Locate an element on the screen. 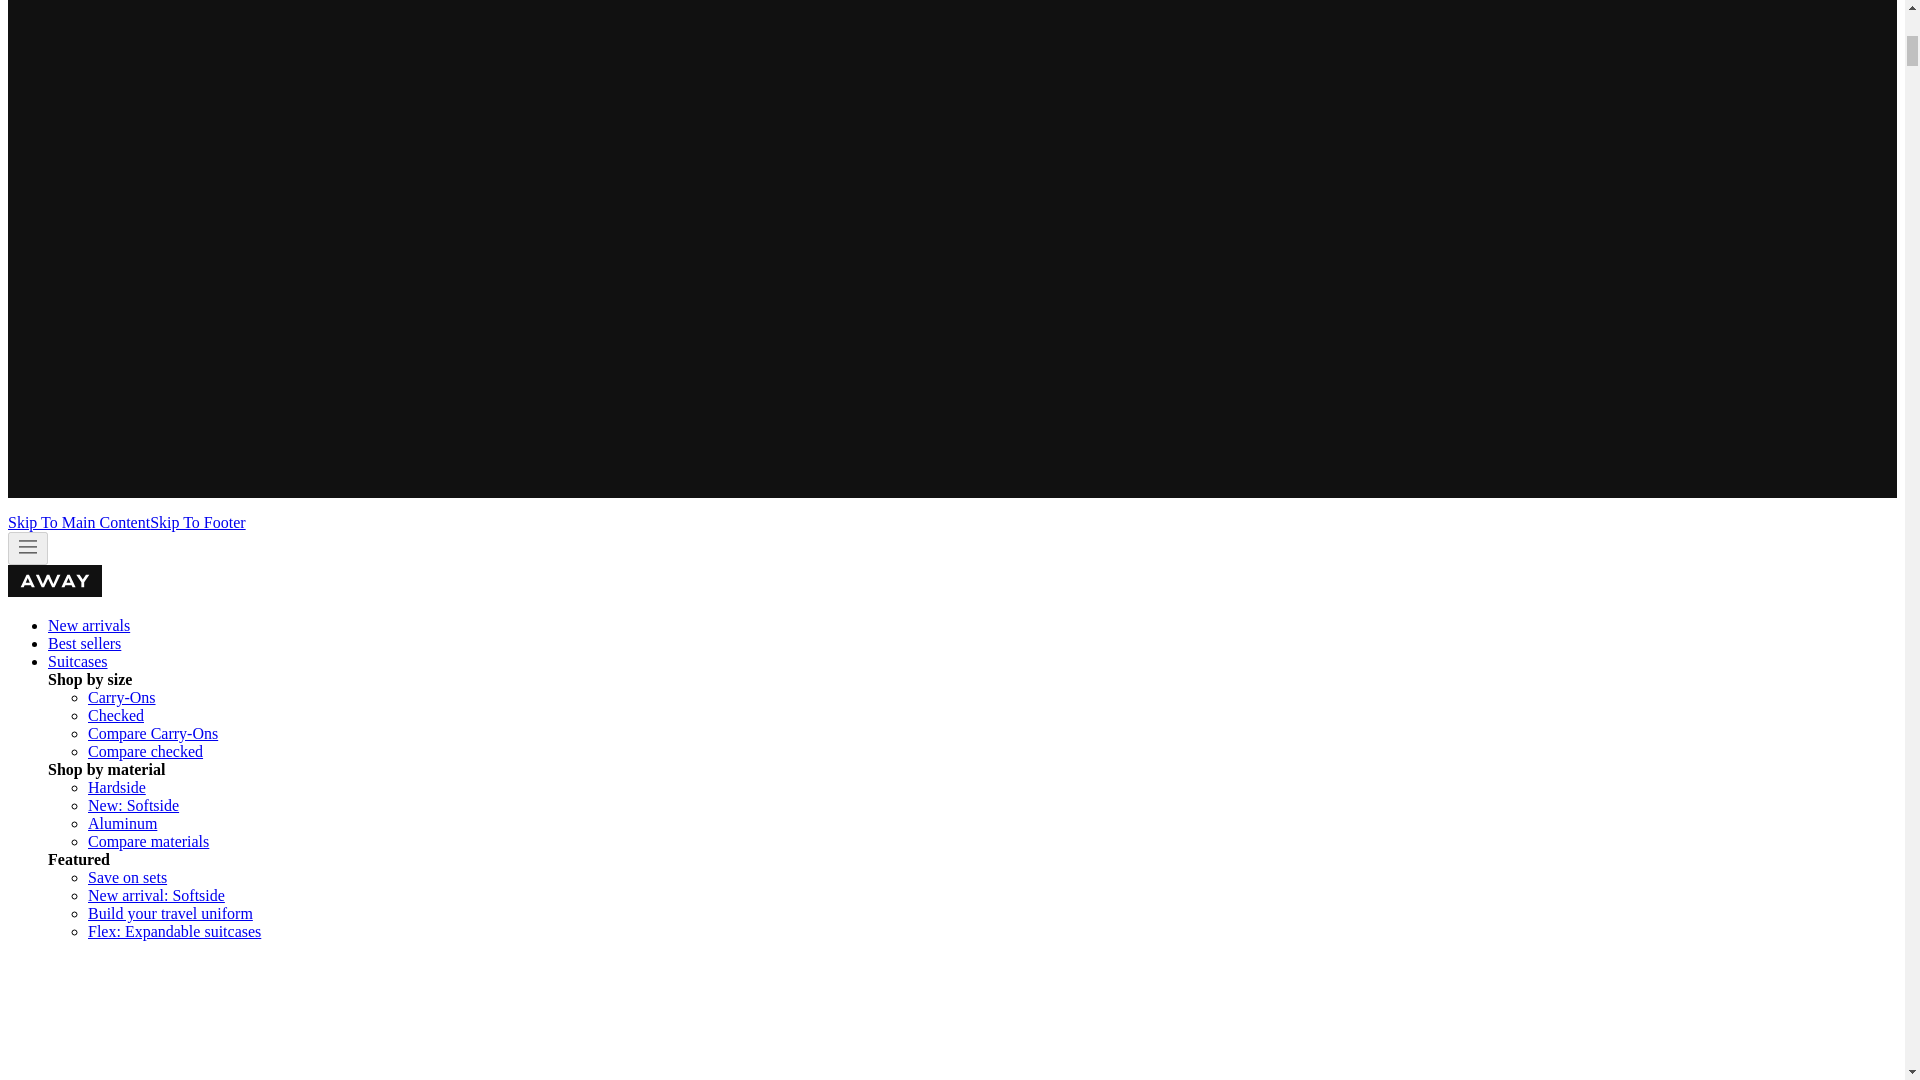 The height and width of the screenshot is (1080, 1920). Hardside is located at coordinates (116, 786).